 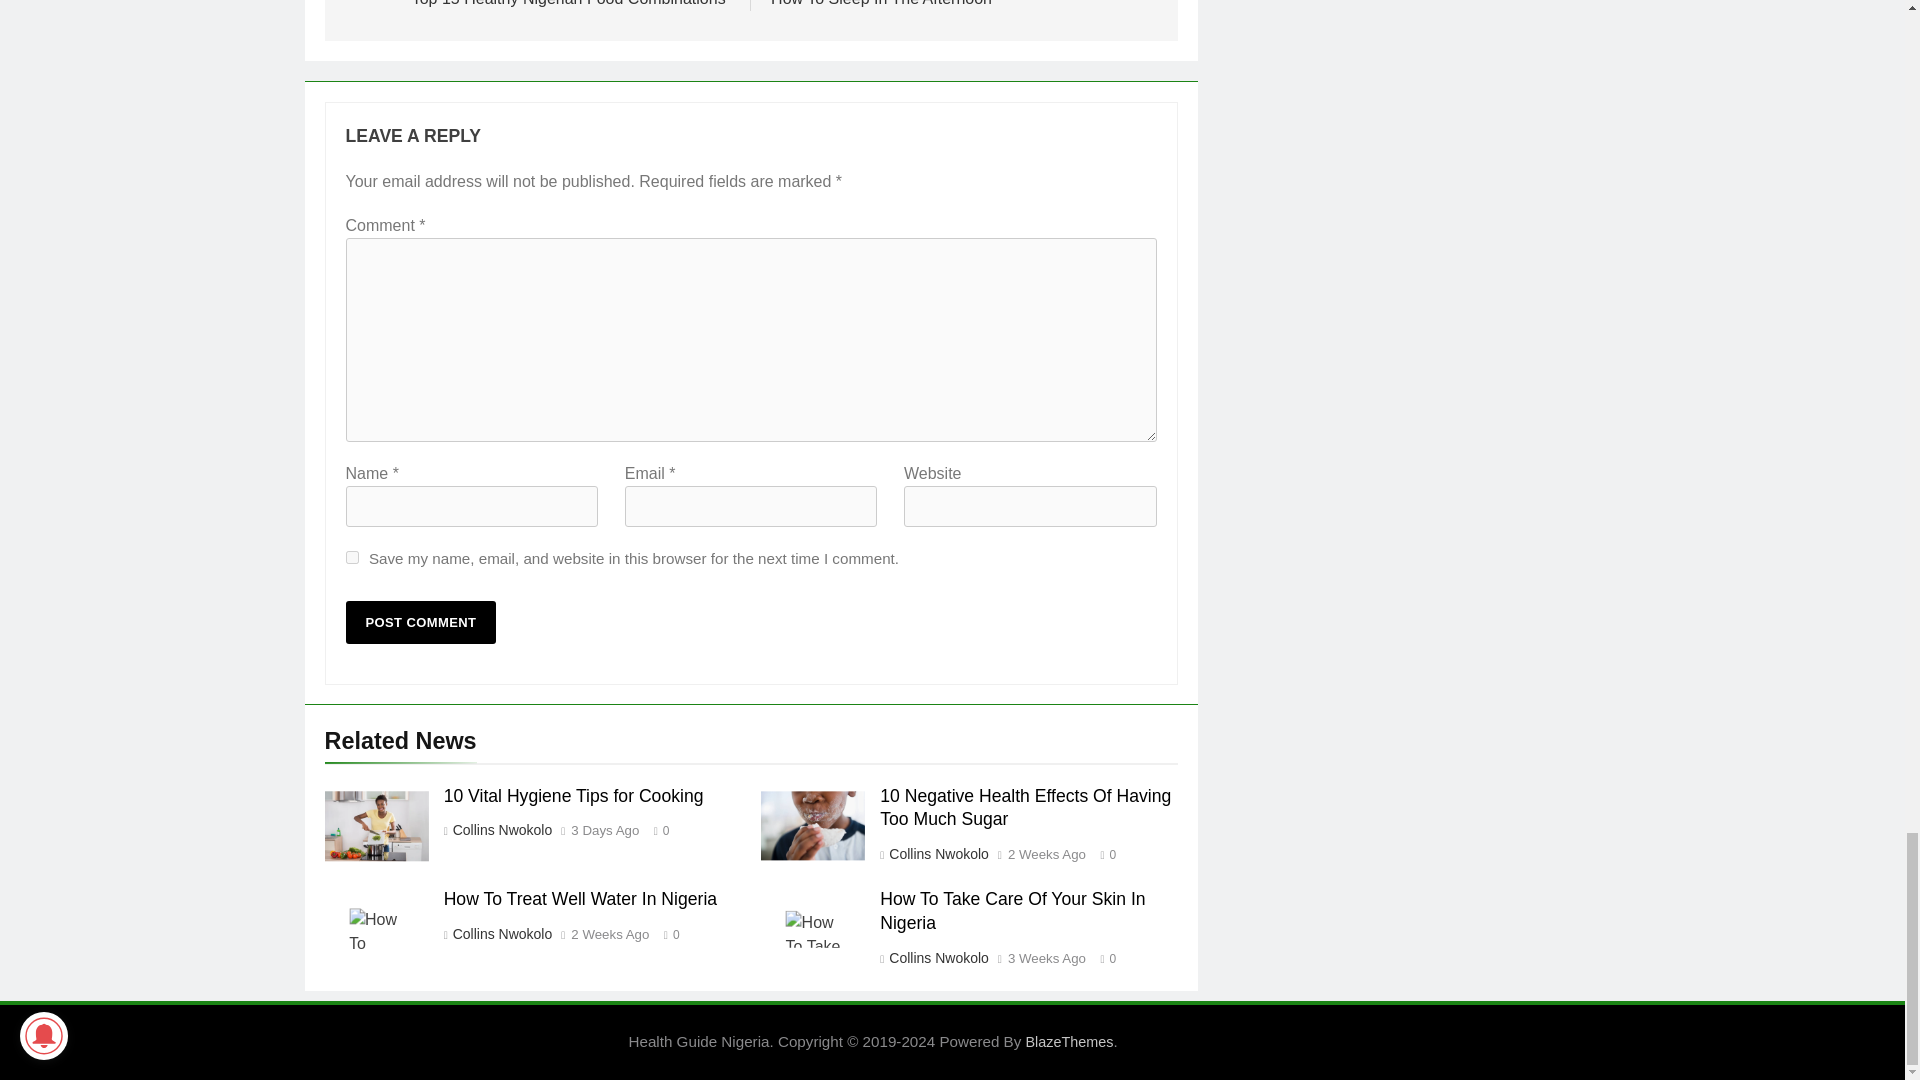 I want to click on Post Comment, so click(x=421, y=622).